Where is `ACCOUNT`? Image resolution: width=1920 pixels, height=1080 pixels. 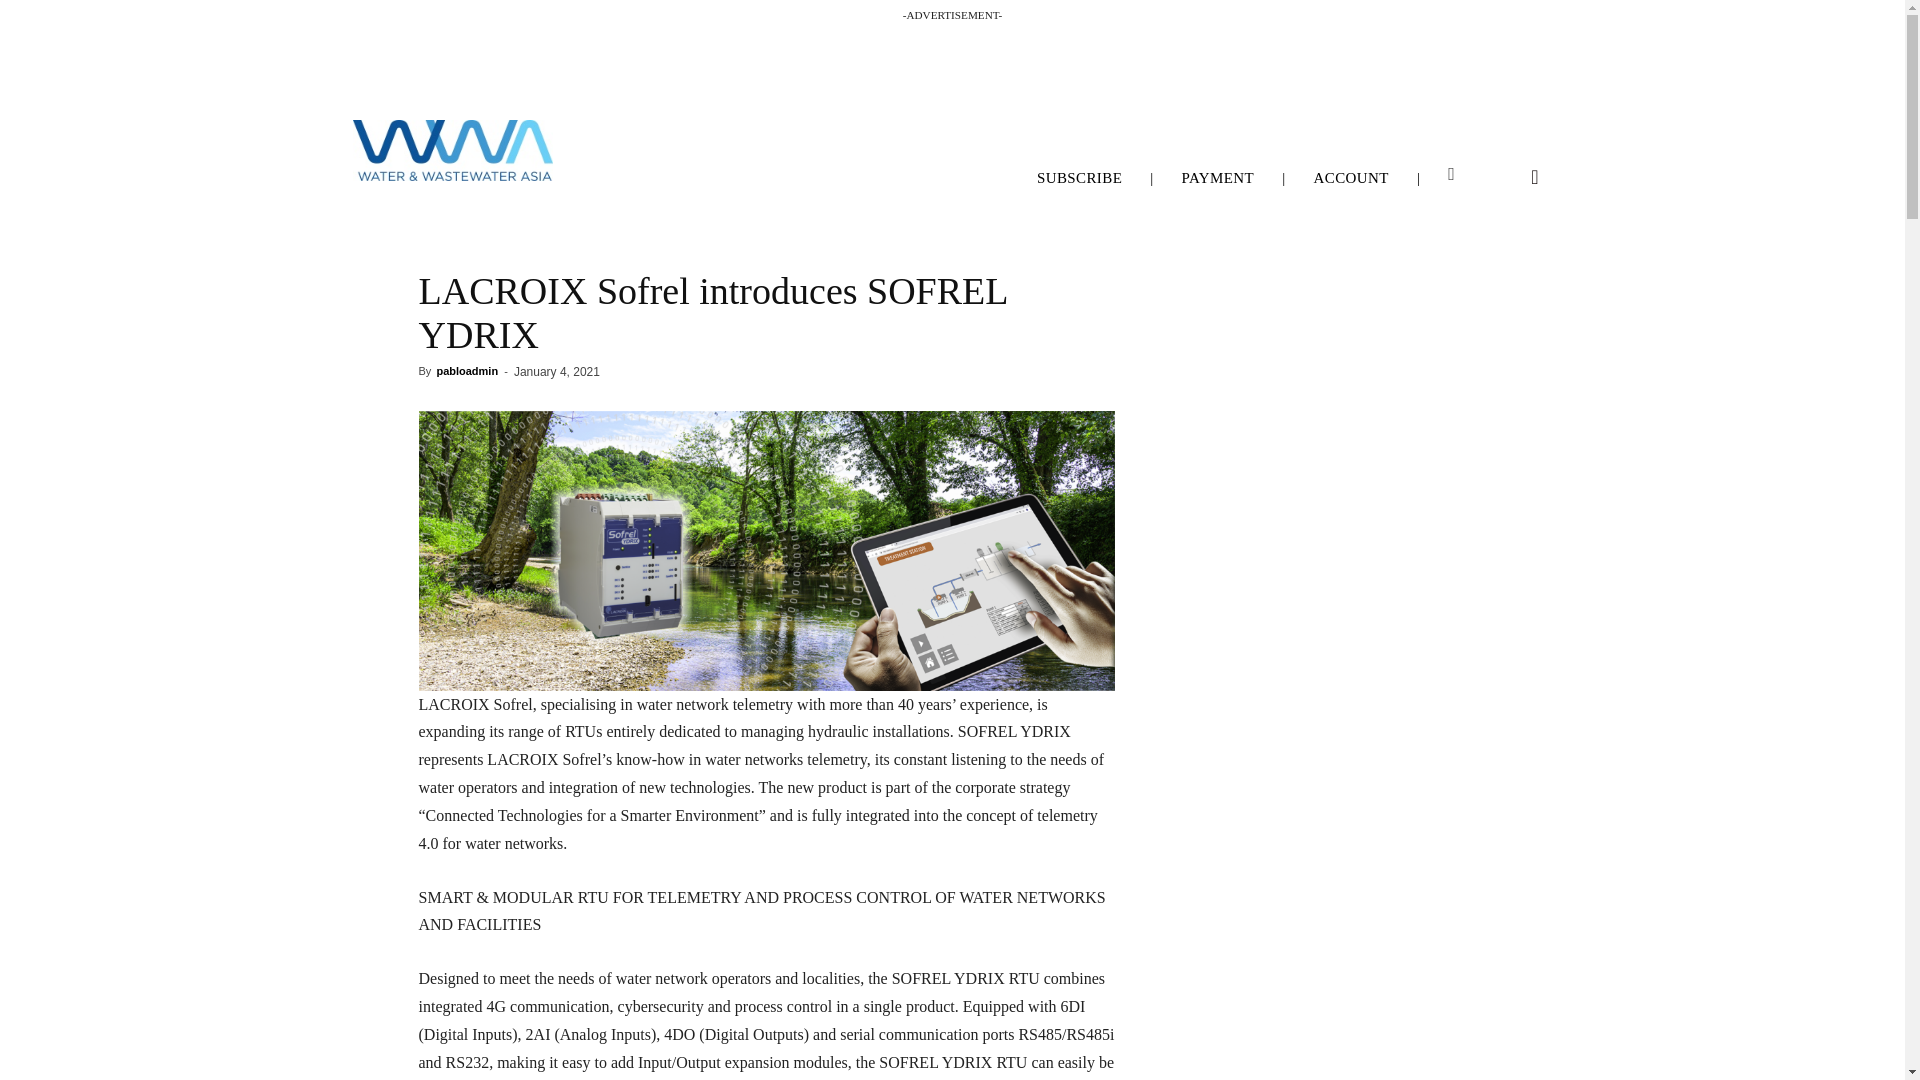
ACCOUNT is located at coordinates (1351, 178).